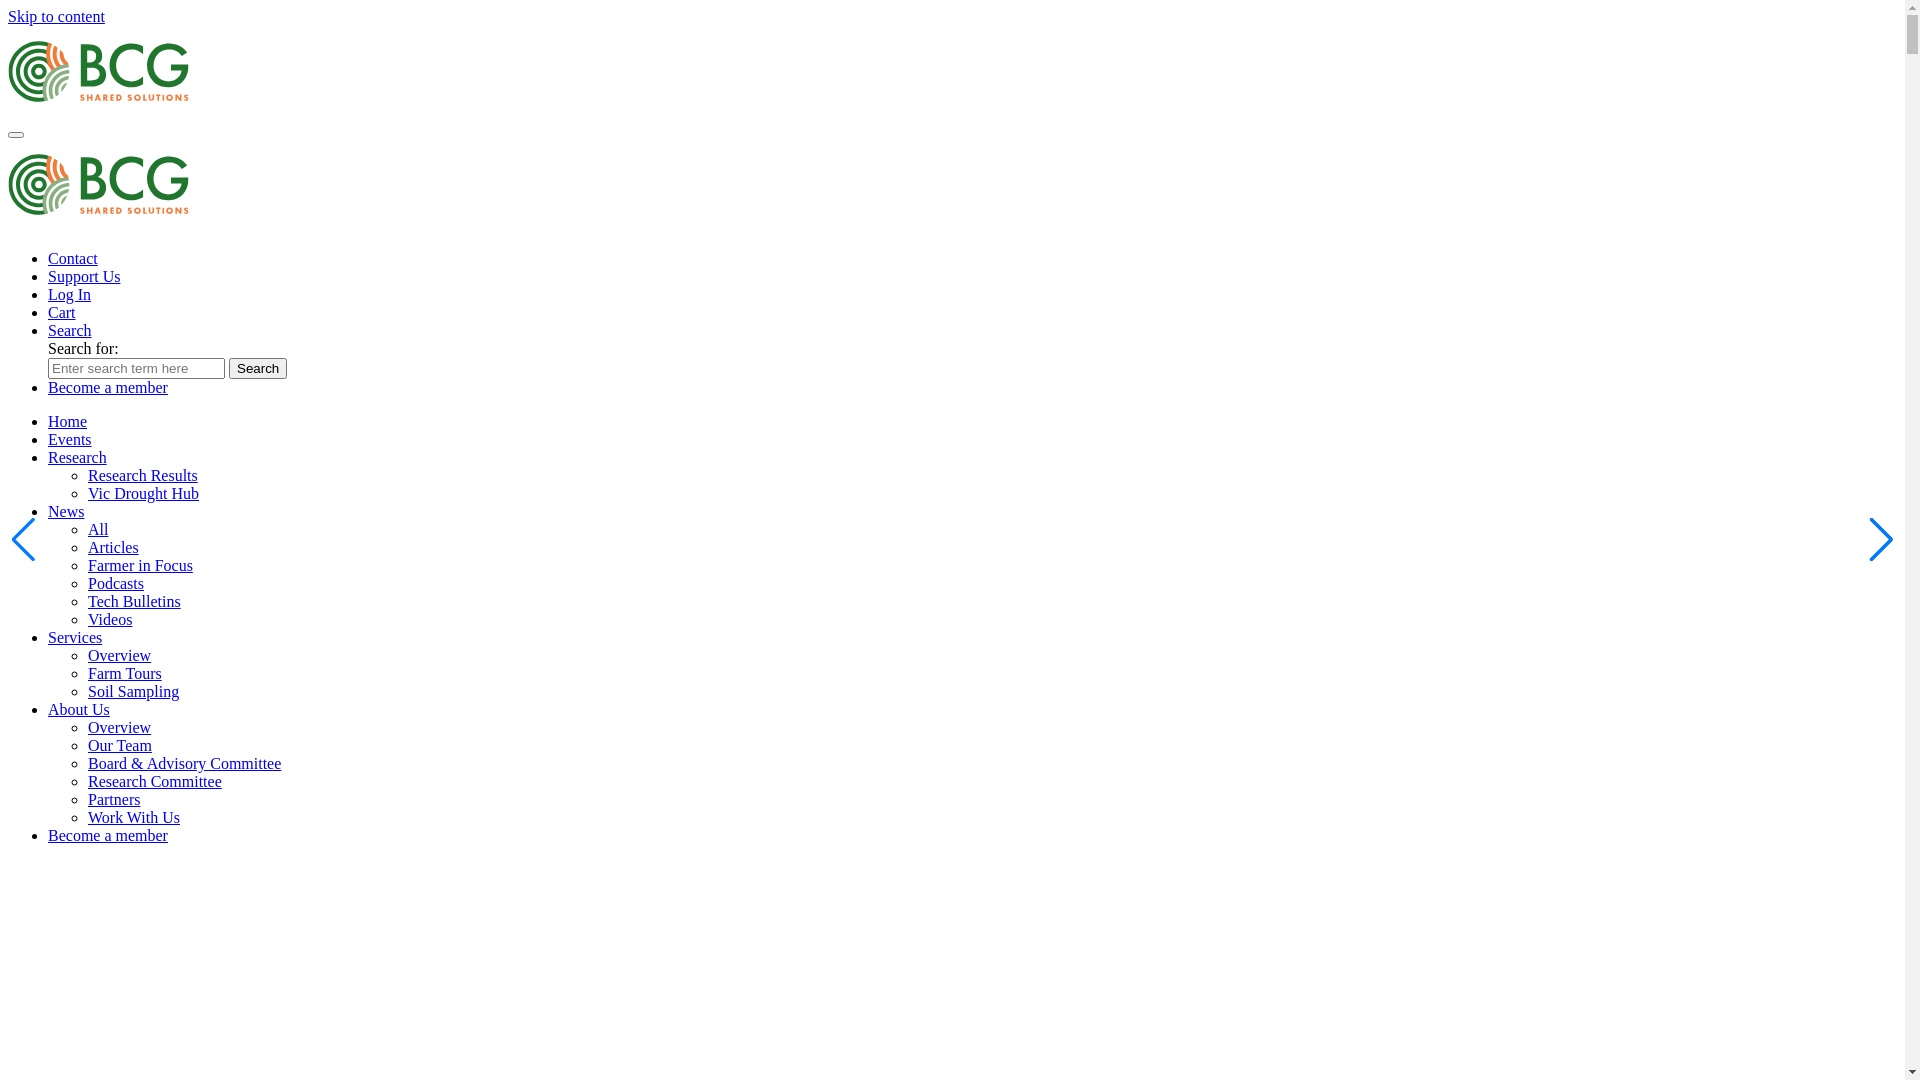 The width and height of the screenshot is (1920, 1080). What do you see at coordinates (70, 440) in the screenshot?
I see `Events` at bounding box center [70, 440].